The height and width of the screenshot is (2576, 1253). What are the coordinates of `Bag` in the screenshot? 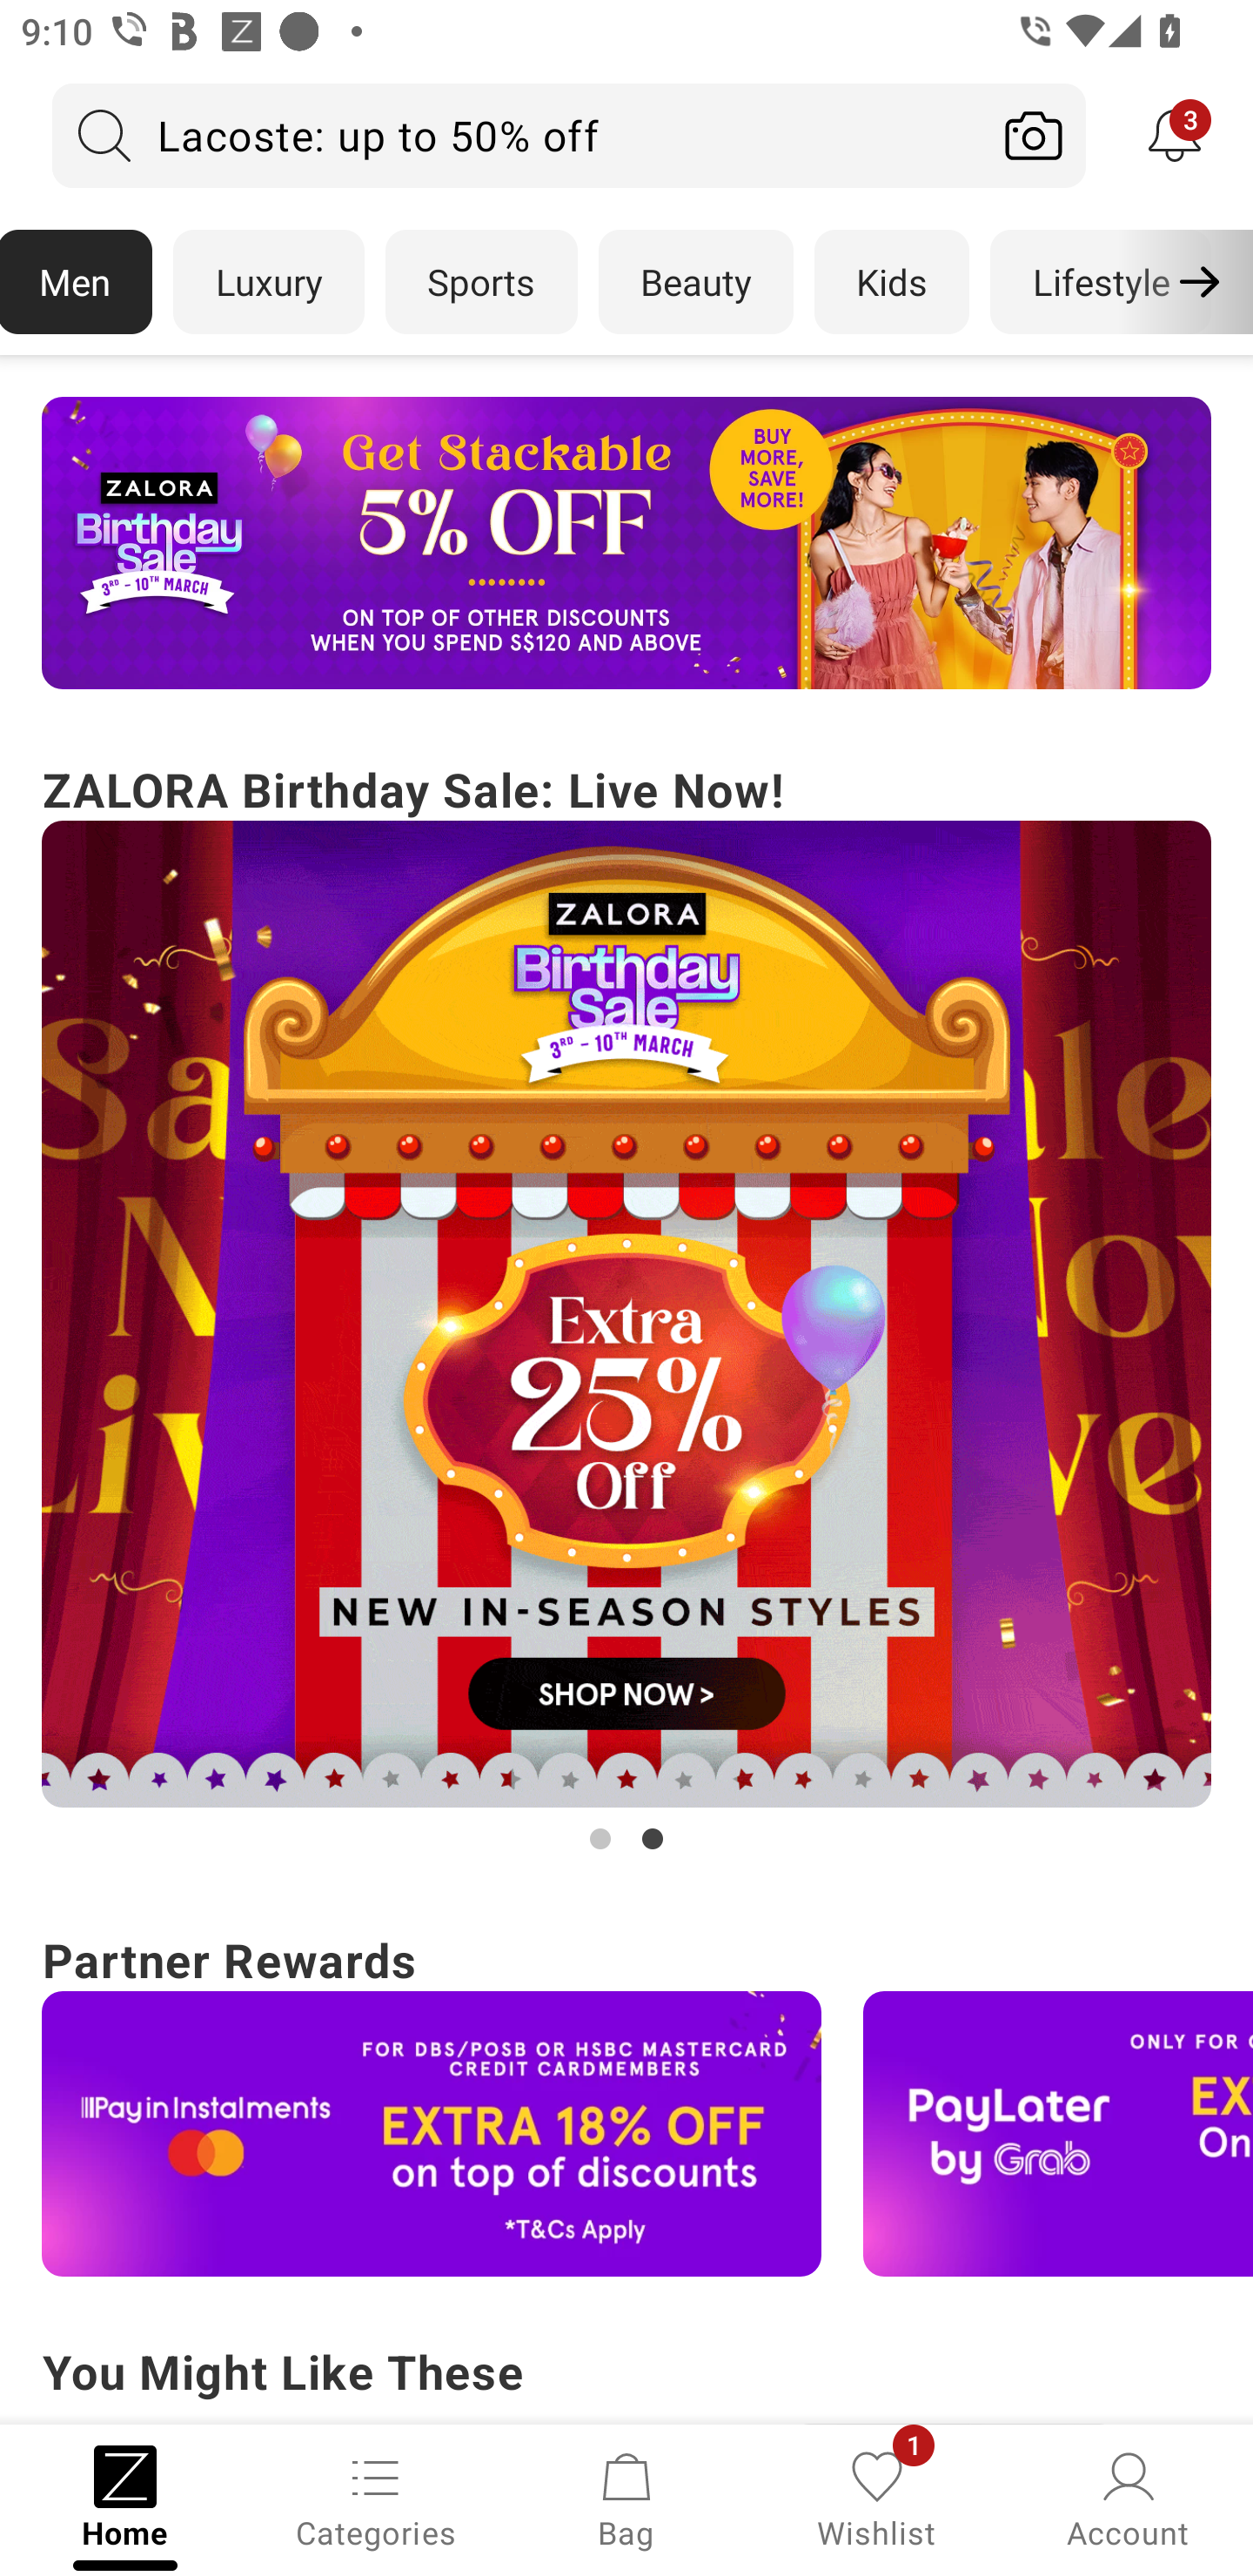 It's located at (626, 2498).